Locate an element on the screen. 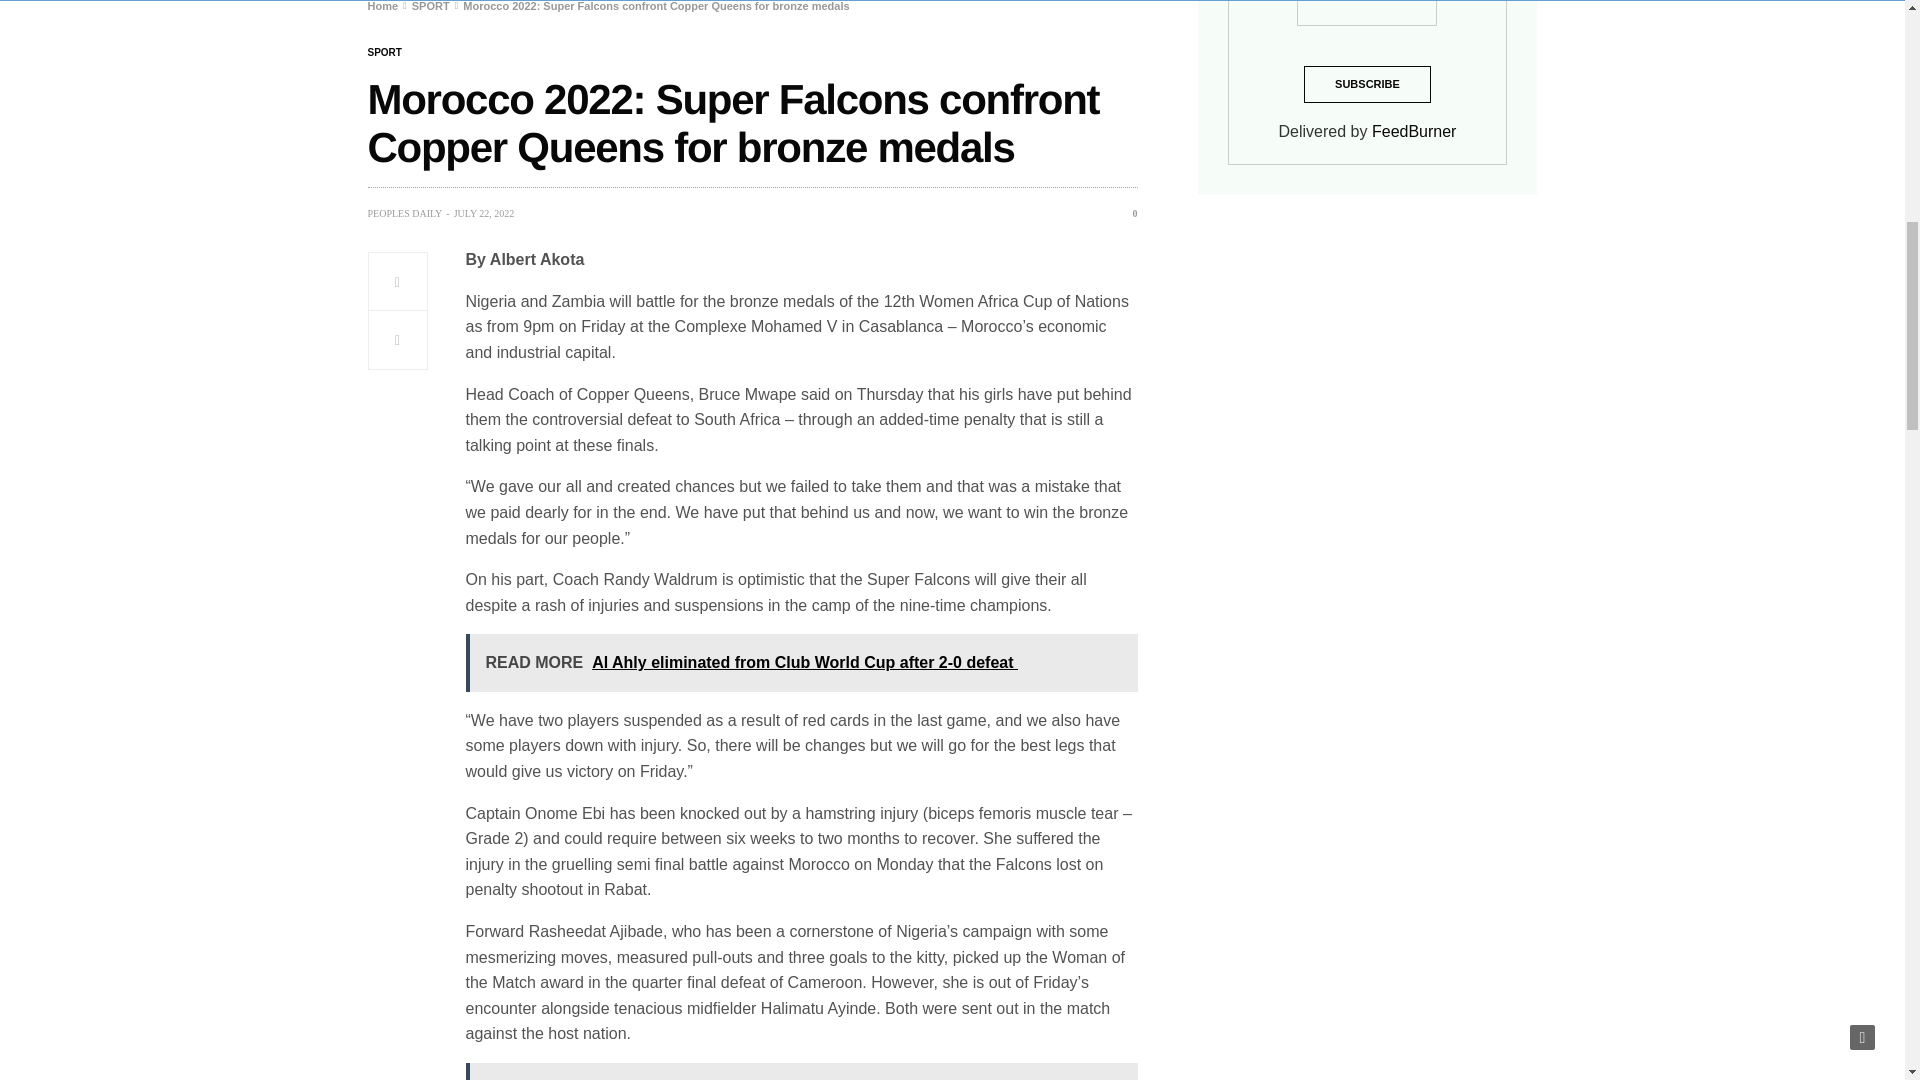  SPORT is located at coordinates (384, 52).